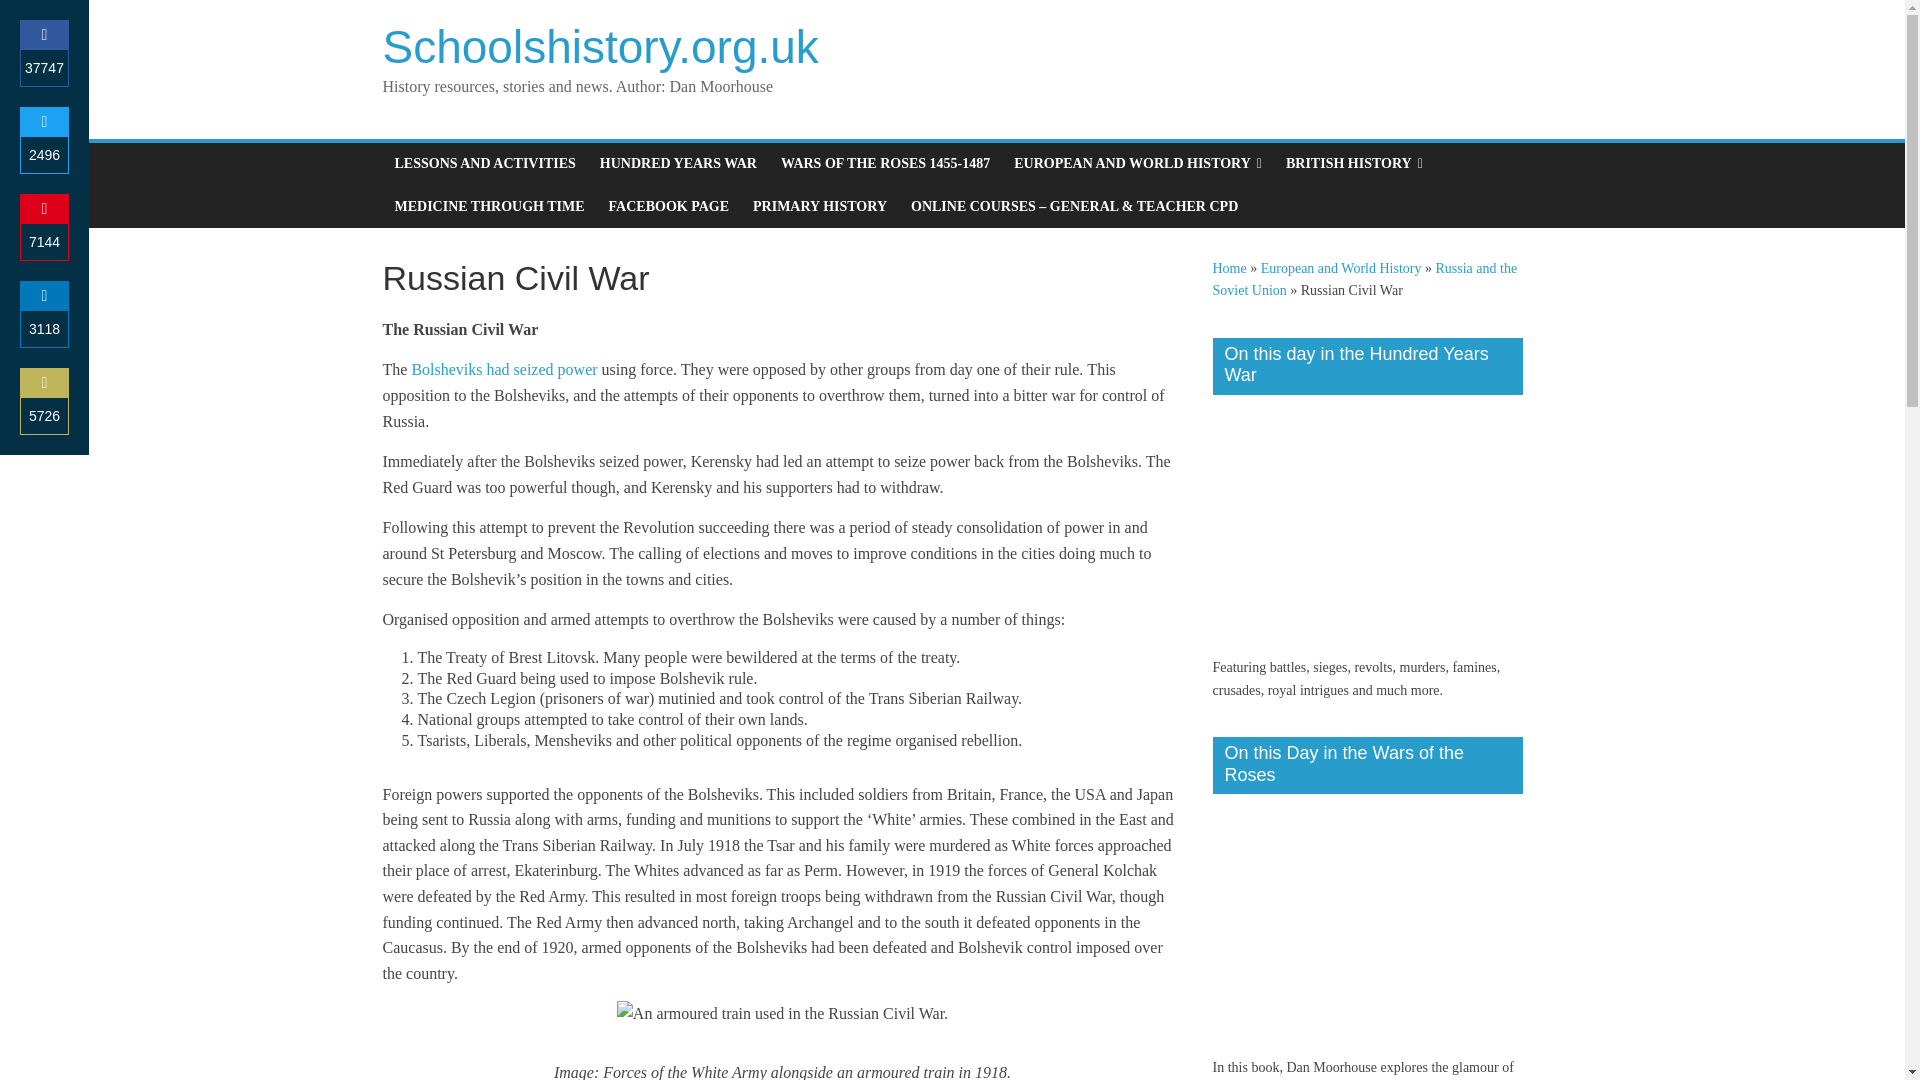 The image size is (1920, 1080). I want to click on Russia and the Soviet Union, so click(1364, 280).